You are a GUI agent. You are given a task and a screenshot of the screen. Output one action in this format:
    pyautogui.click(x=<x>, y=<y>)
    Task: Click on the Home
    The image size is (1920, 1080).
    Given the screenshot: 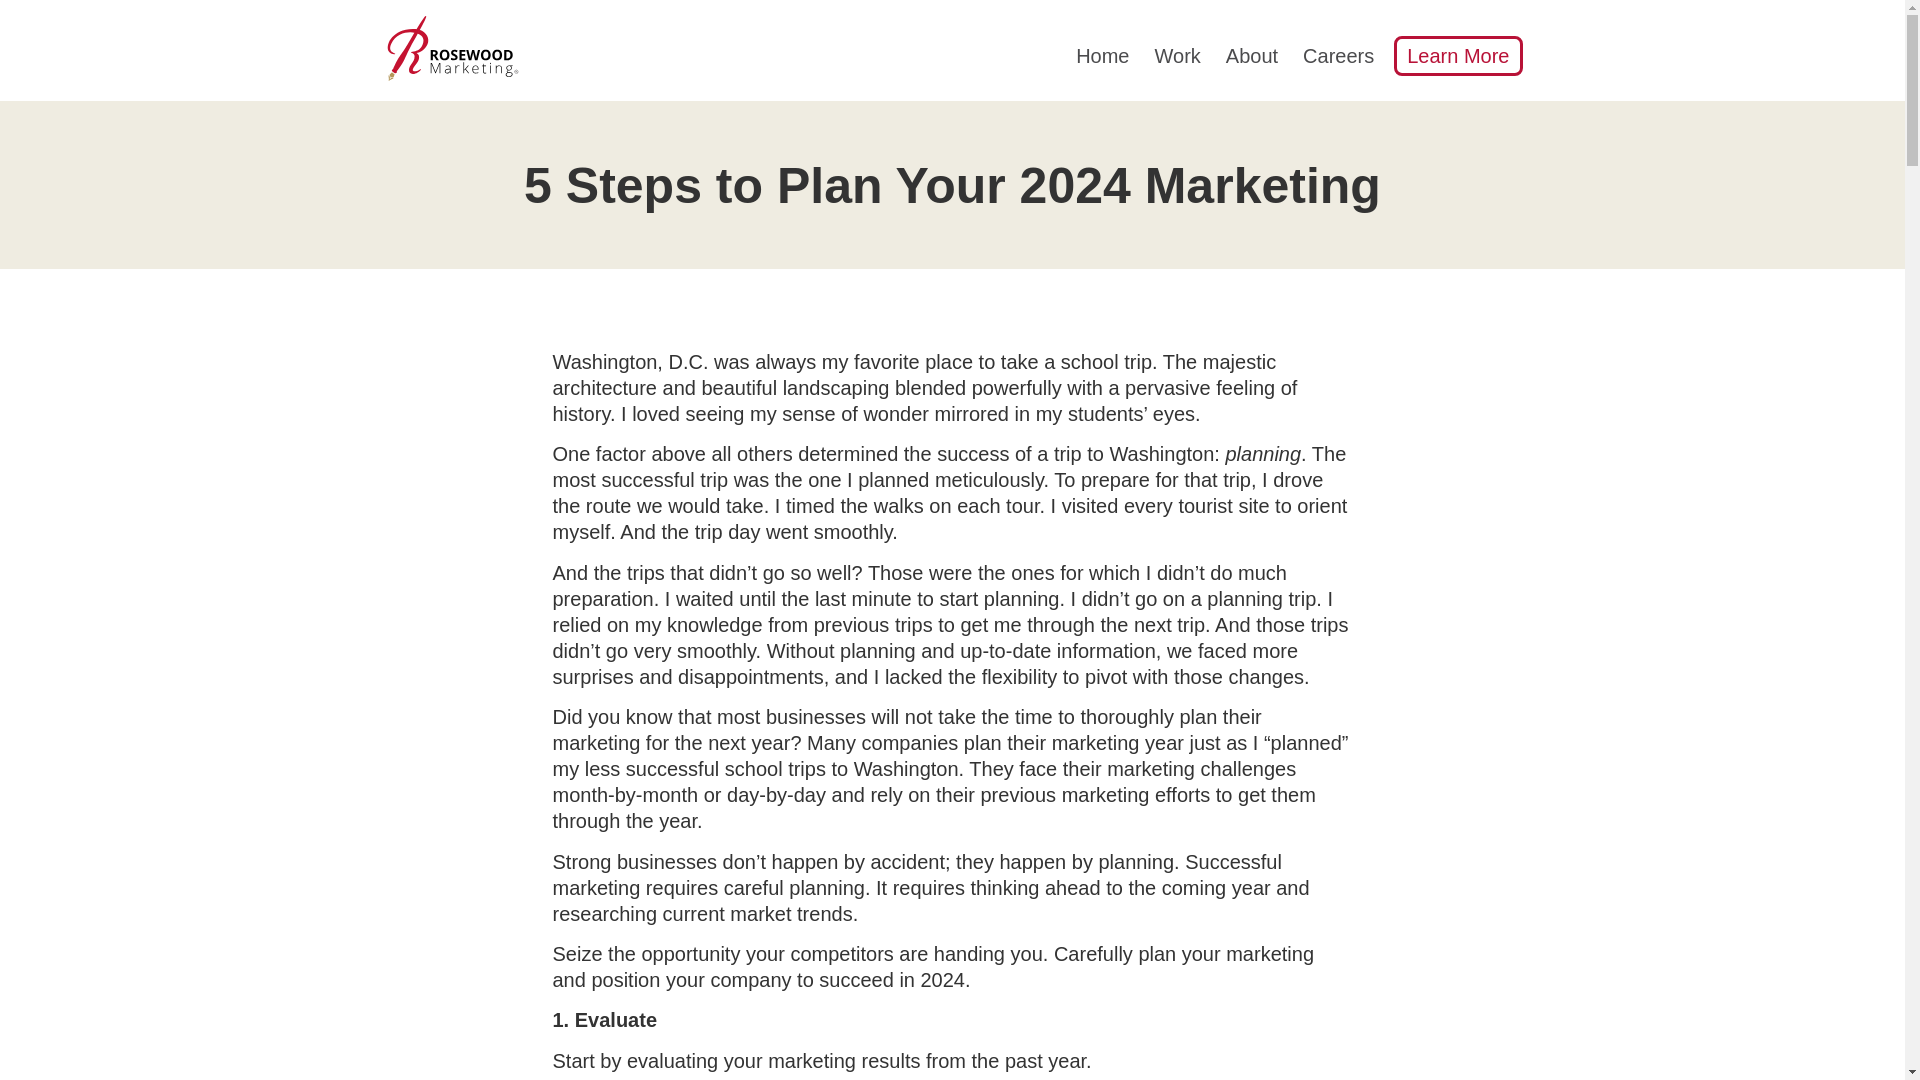 What is the action you would take?
    pyautogui.click(x=1102, y=56)
    